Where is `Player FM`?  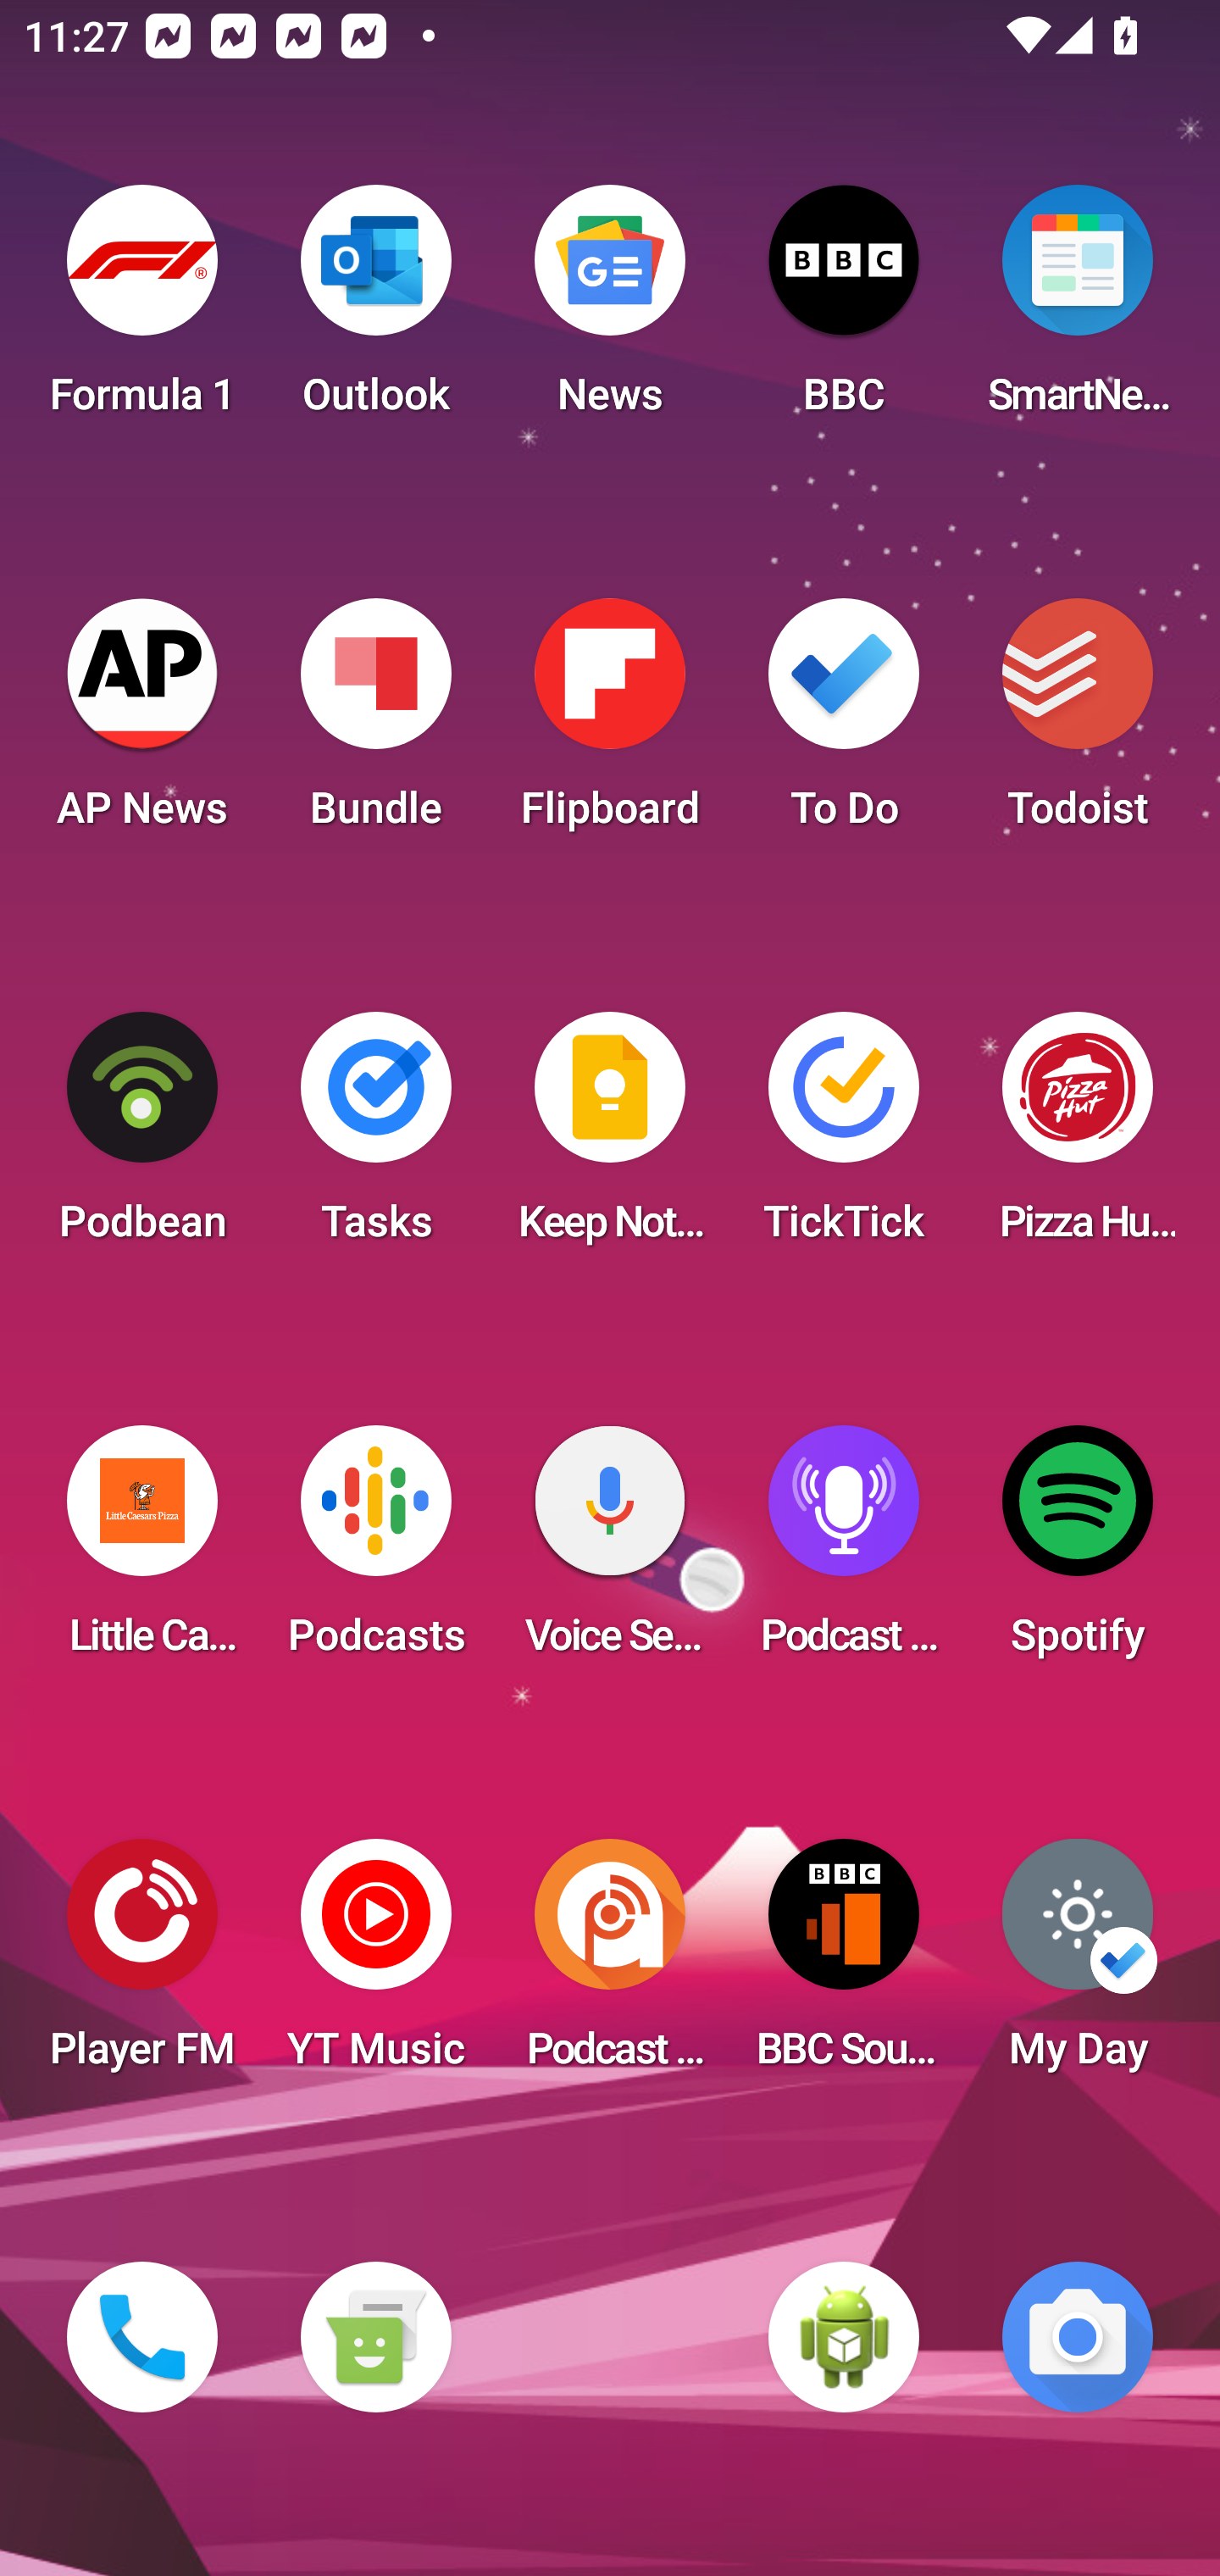 Player FM is located at coordinates (142, 1964).